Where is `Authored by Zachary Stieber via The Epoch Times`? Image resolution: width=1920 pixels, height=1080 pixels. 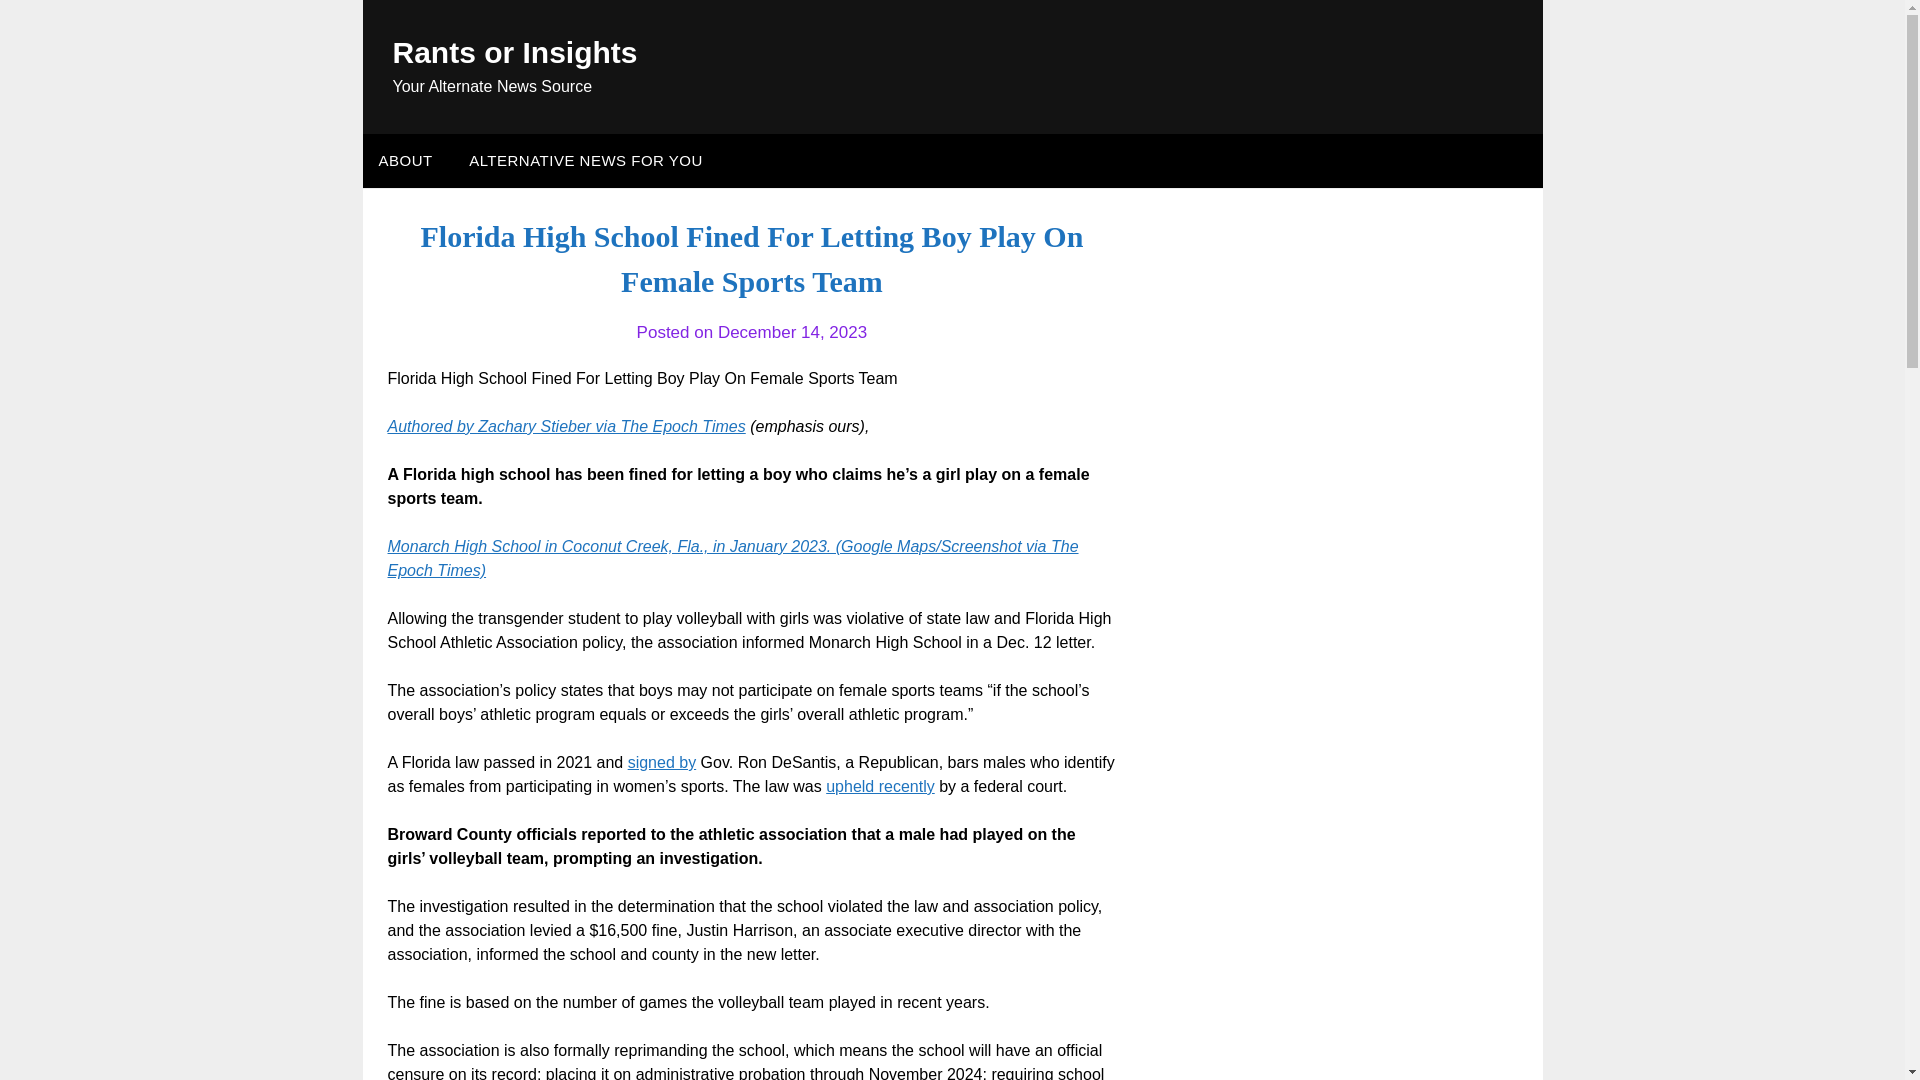
Authored by Zachary Stieber via The Epoch Times is located at coordinates (566, 426).